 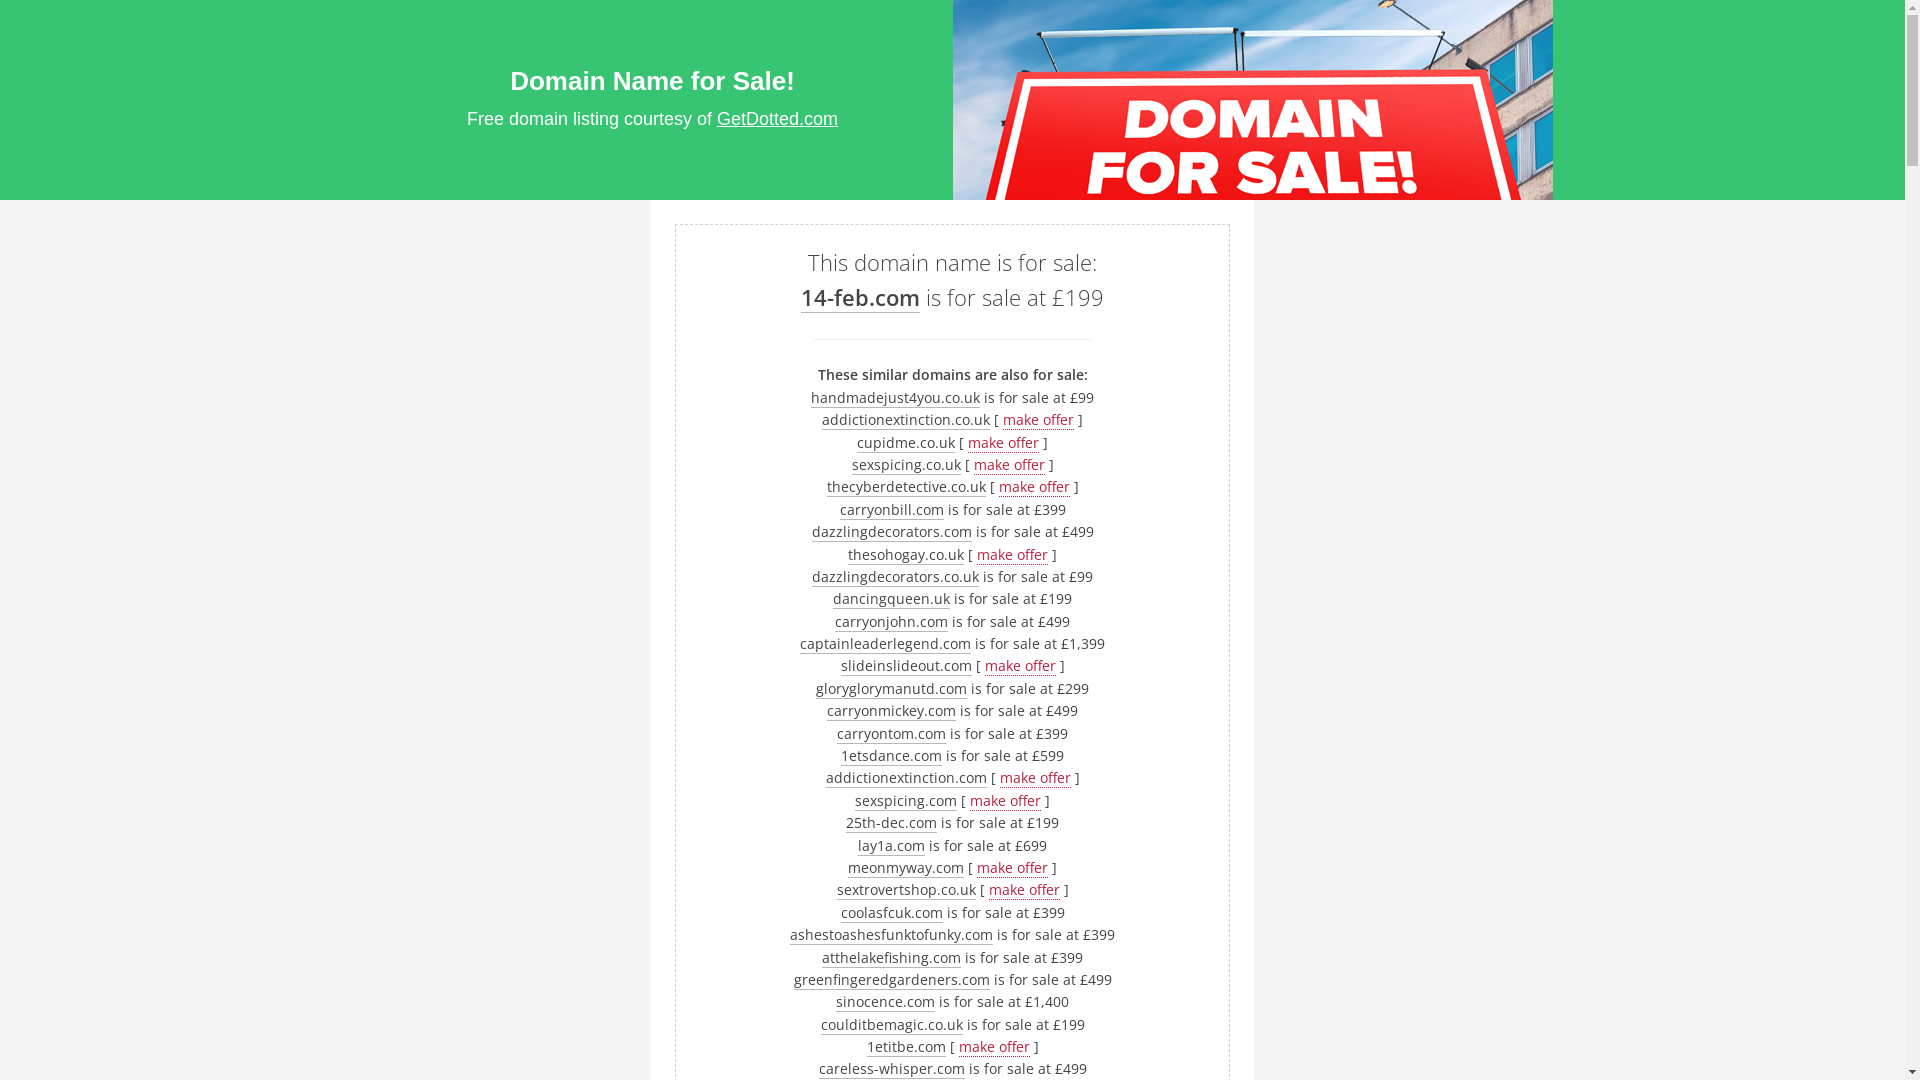 I want to click on gloryglorymanutd.com, so click(x=892, y=689).